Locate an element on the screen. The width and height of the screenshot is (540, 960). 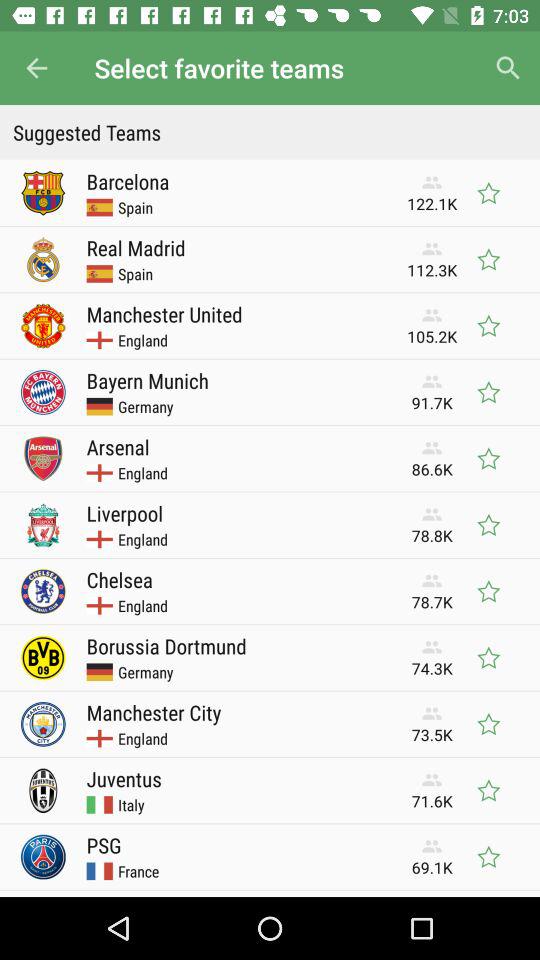
press the icon next to 91.7k is located at coordinates (147, 380).